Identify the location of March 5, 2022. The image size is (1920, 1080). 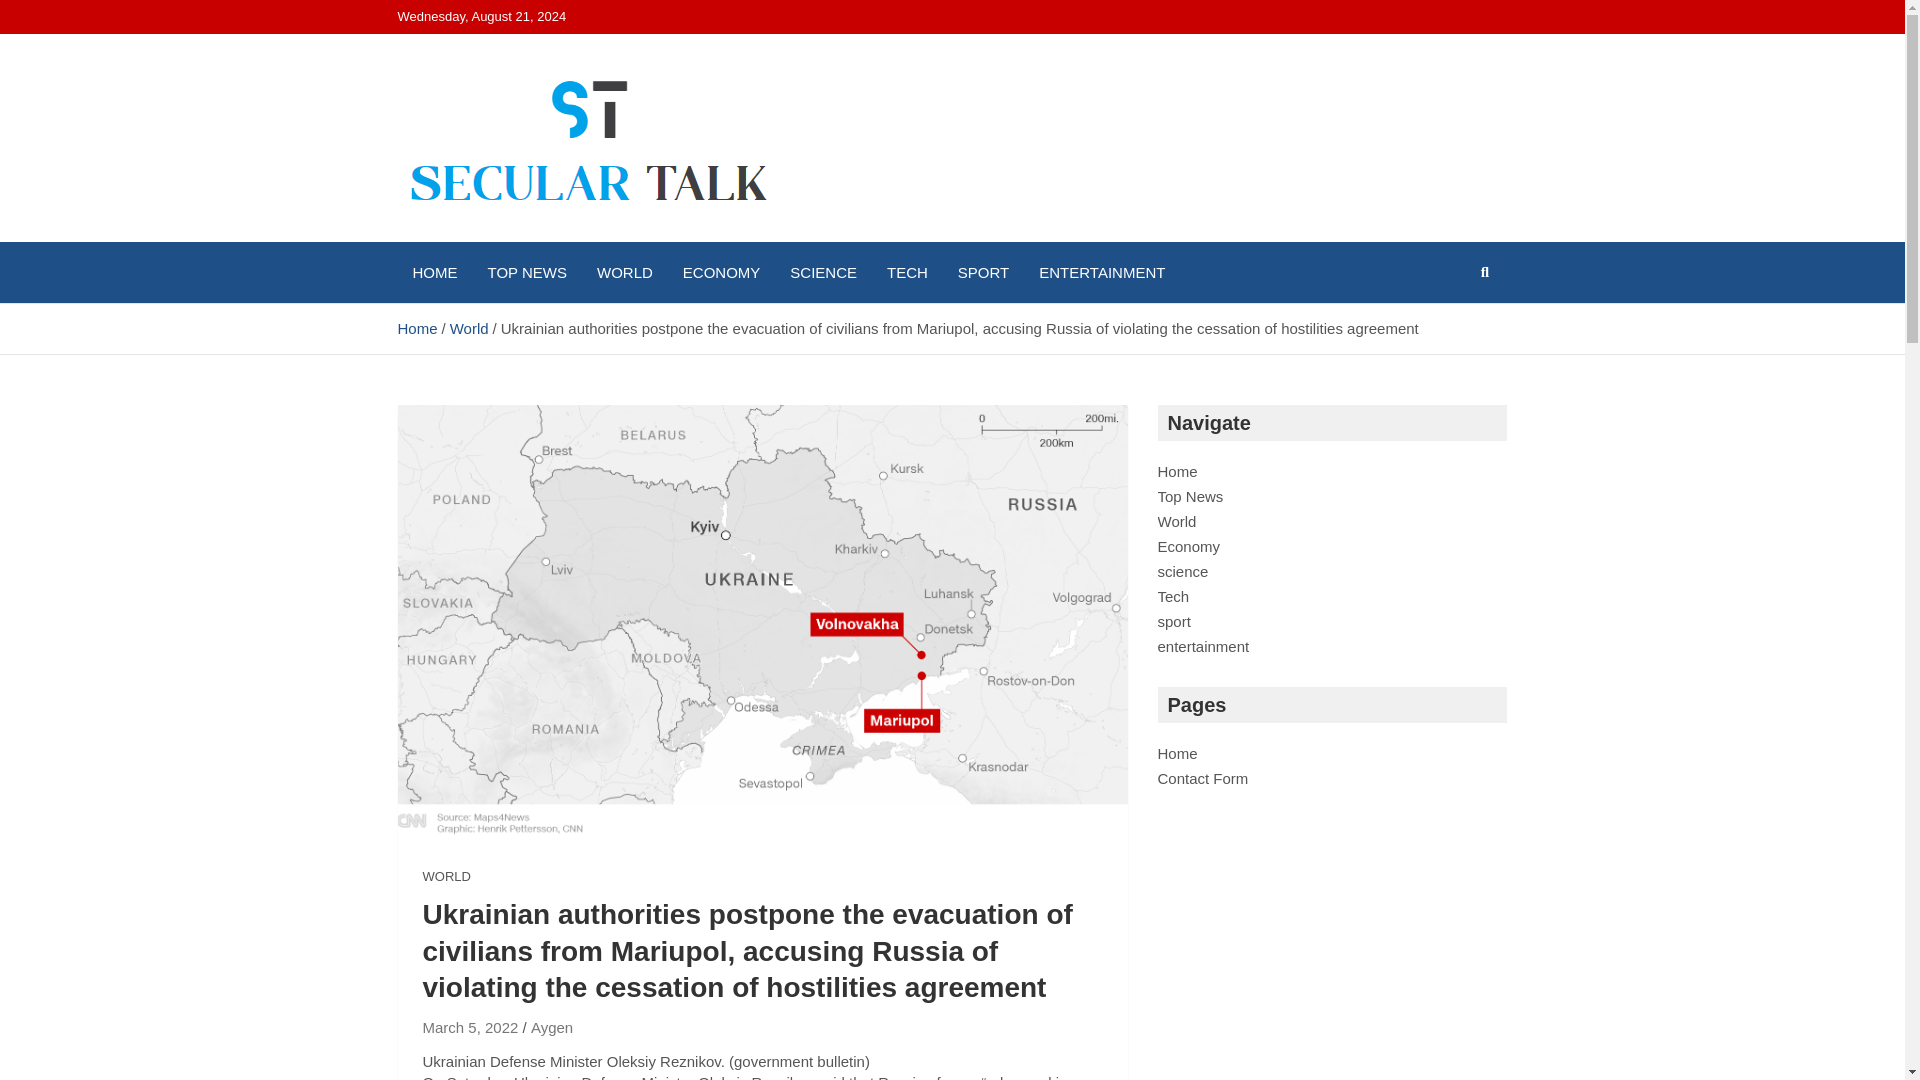
(470, 1027).